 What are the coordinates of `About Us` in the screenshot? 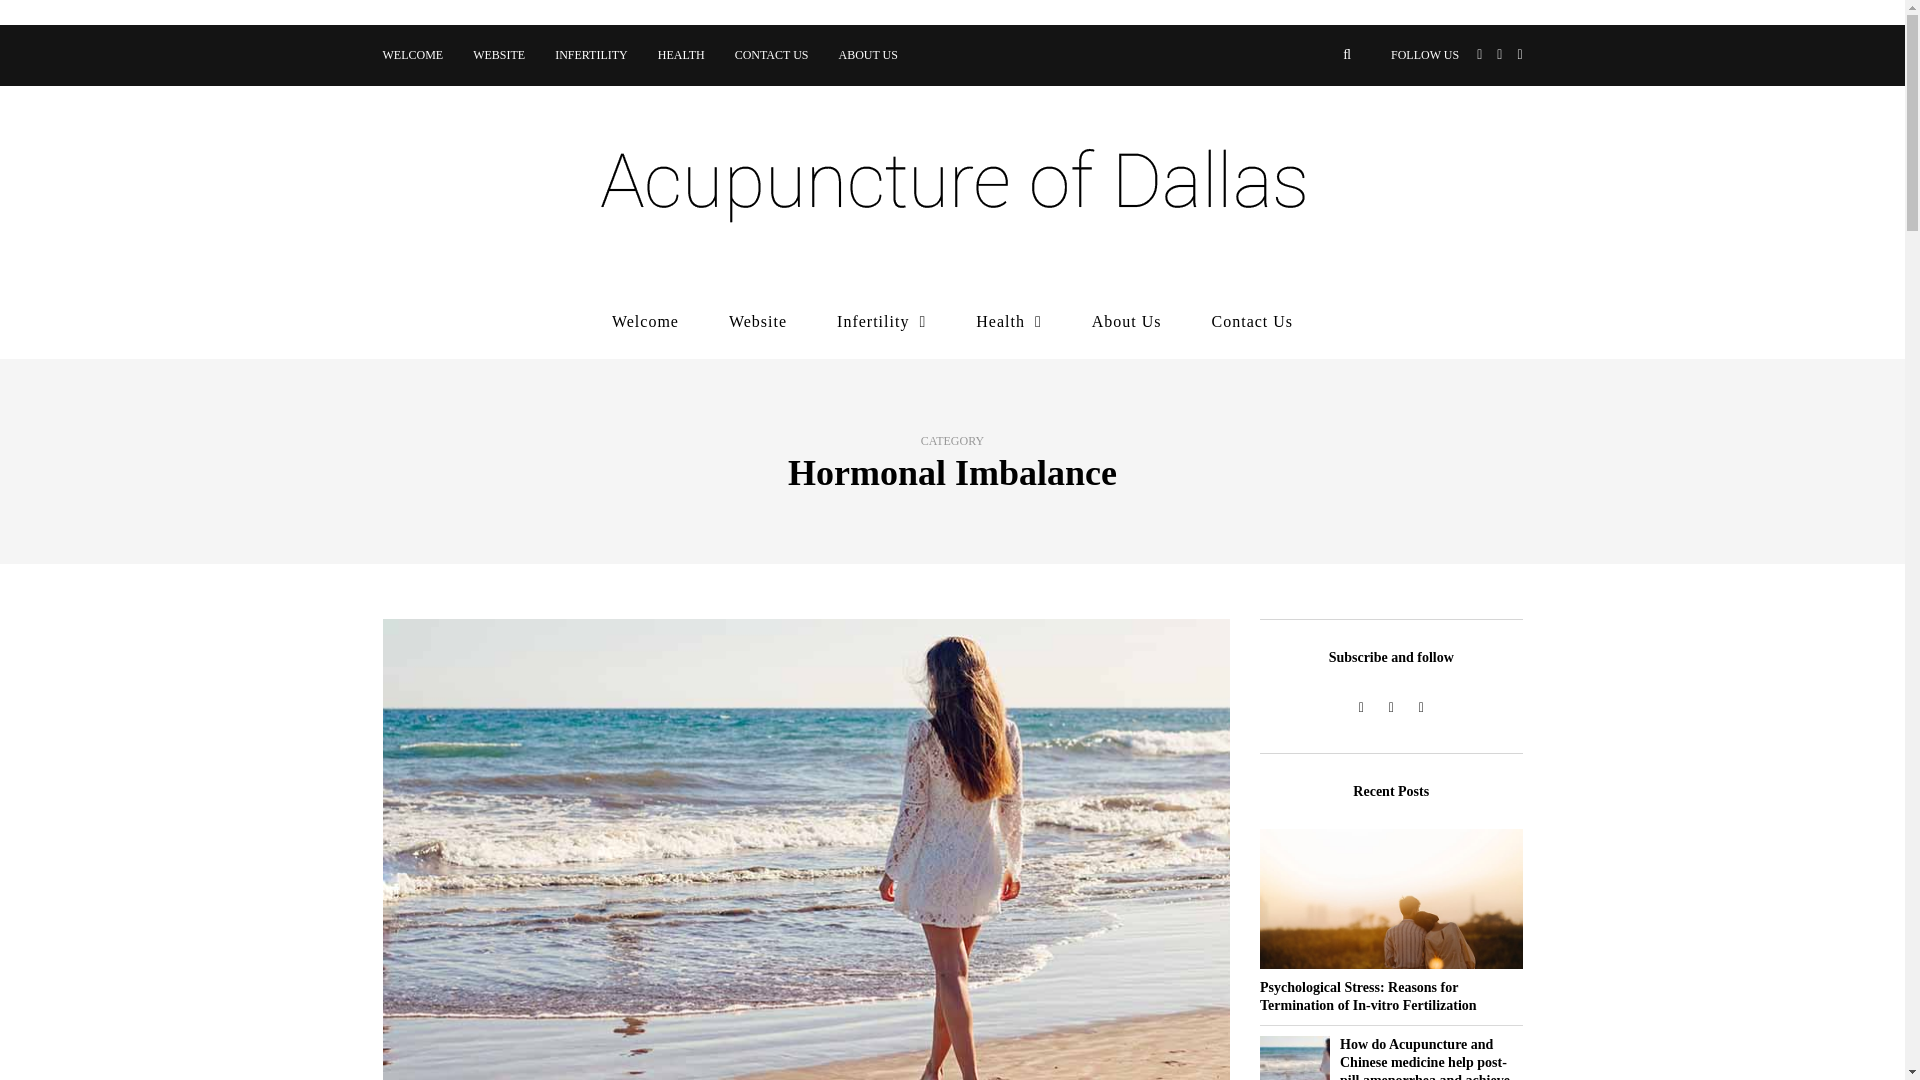 It's located at (1126, 322).